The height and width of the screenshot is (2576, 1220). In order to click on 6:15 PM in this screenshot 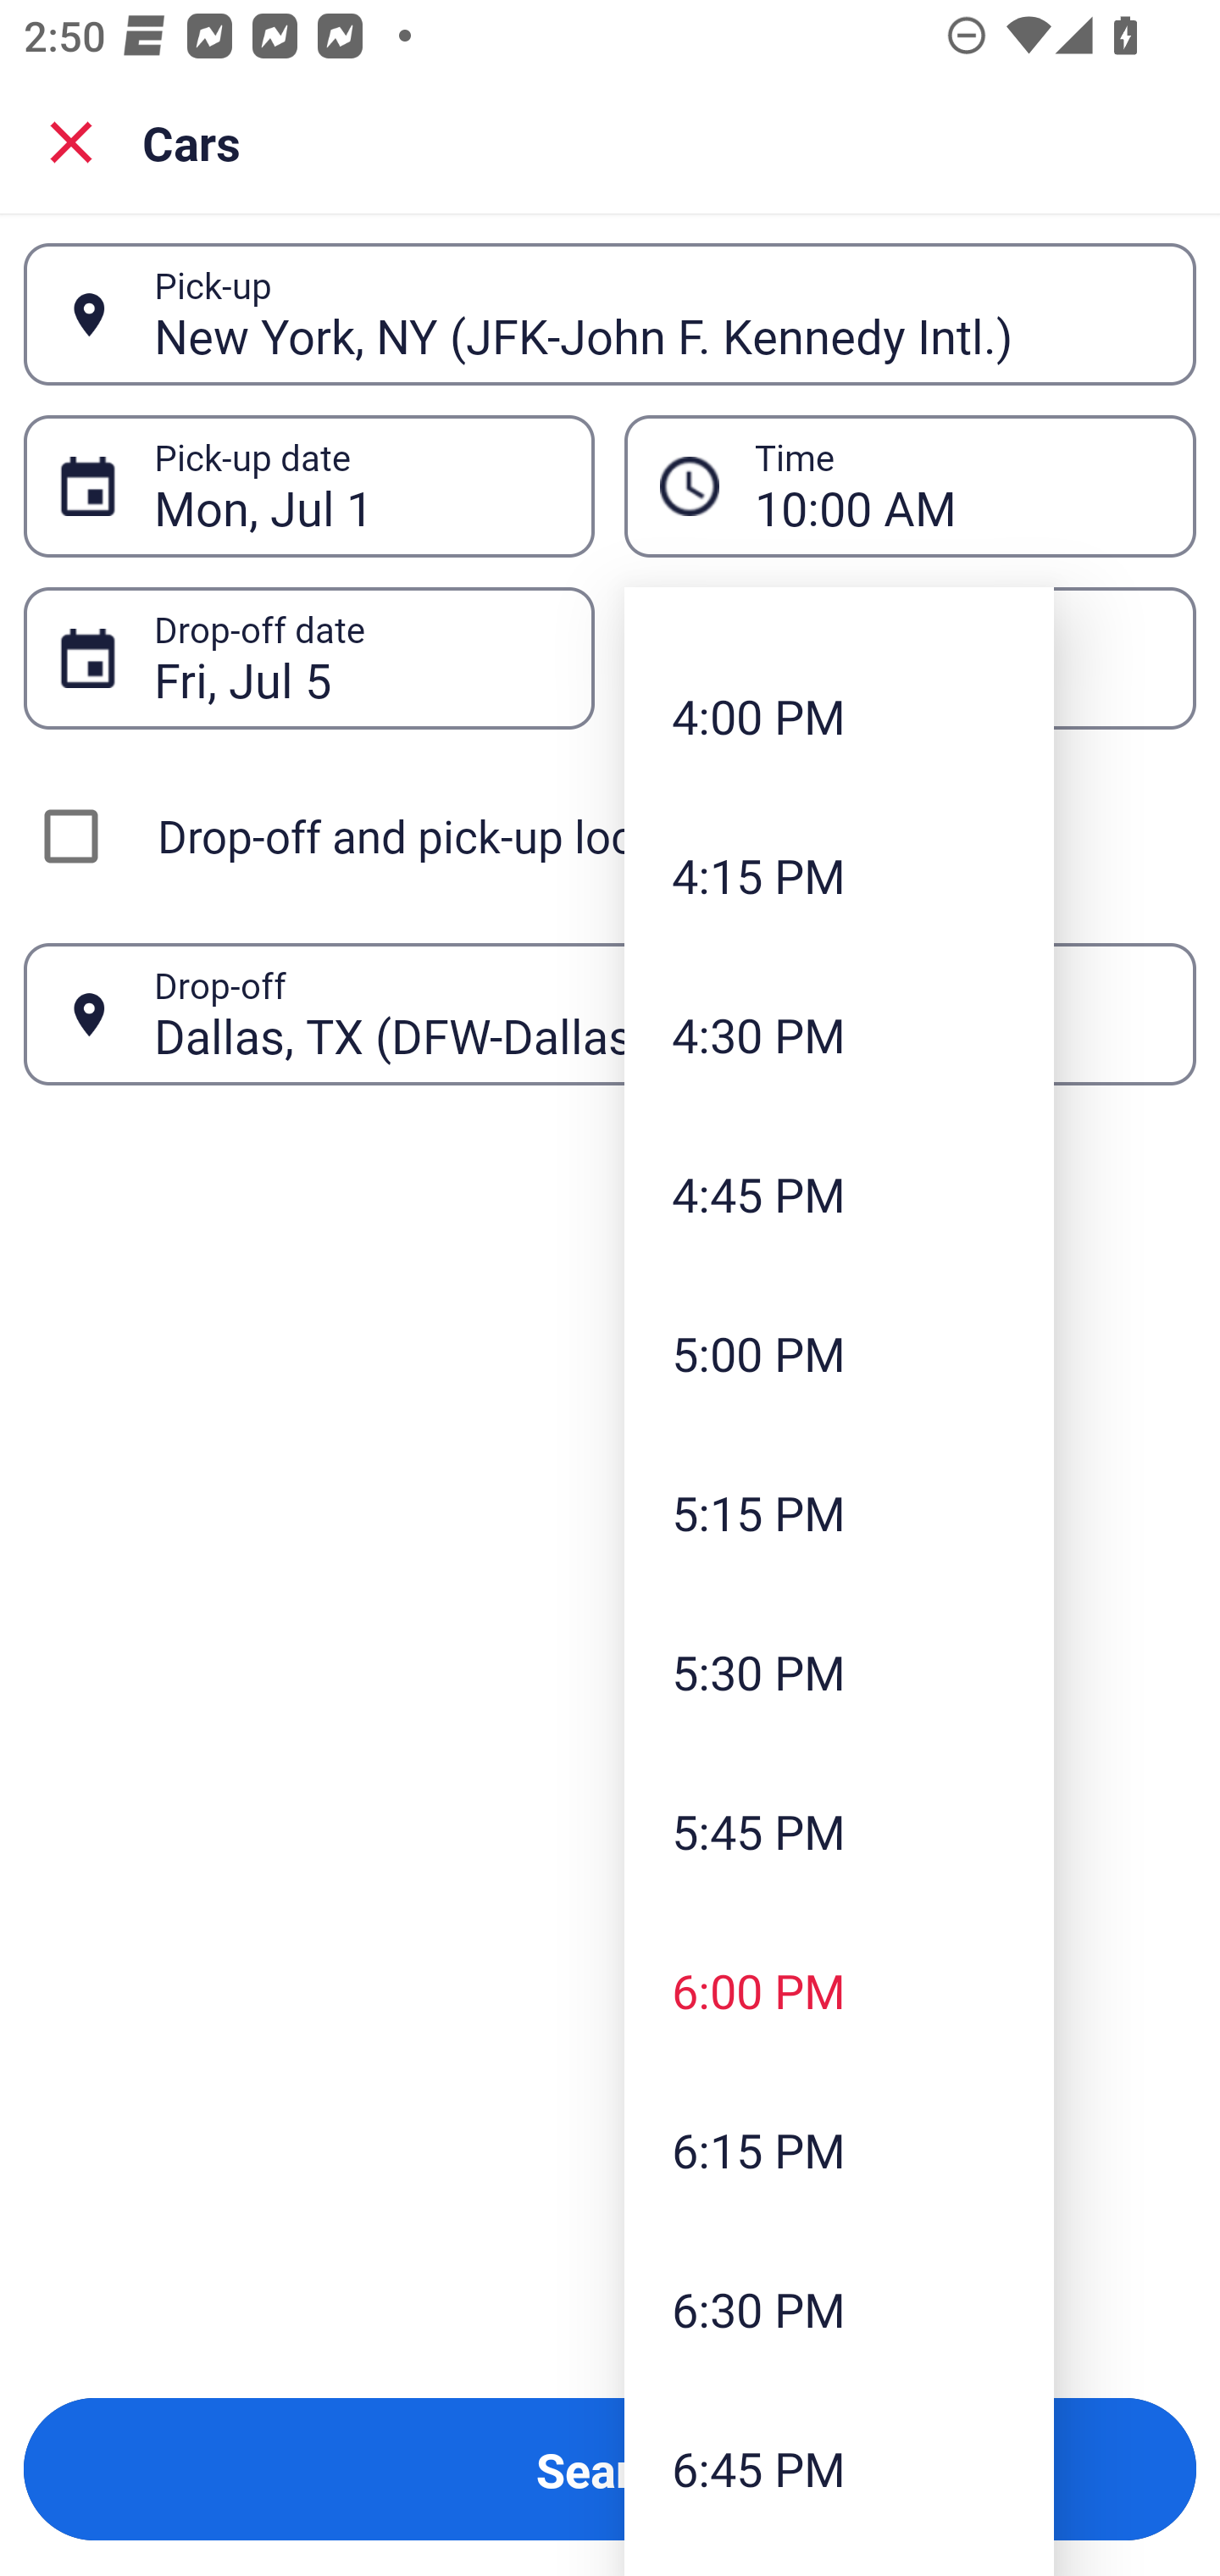, I will do `click(839, 2149)`.